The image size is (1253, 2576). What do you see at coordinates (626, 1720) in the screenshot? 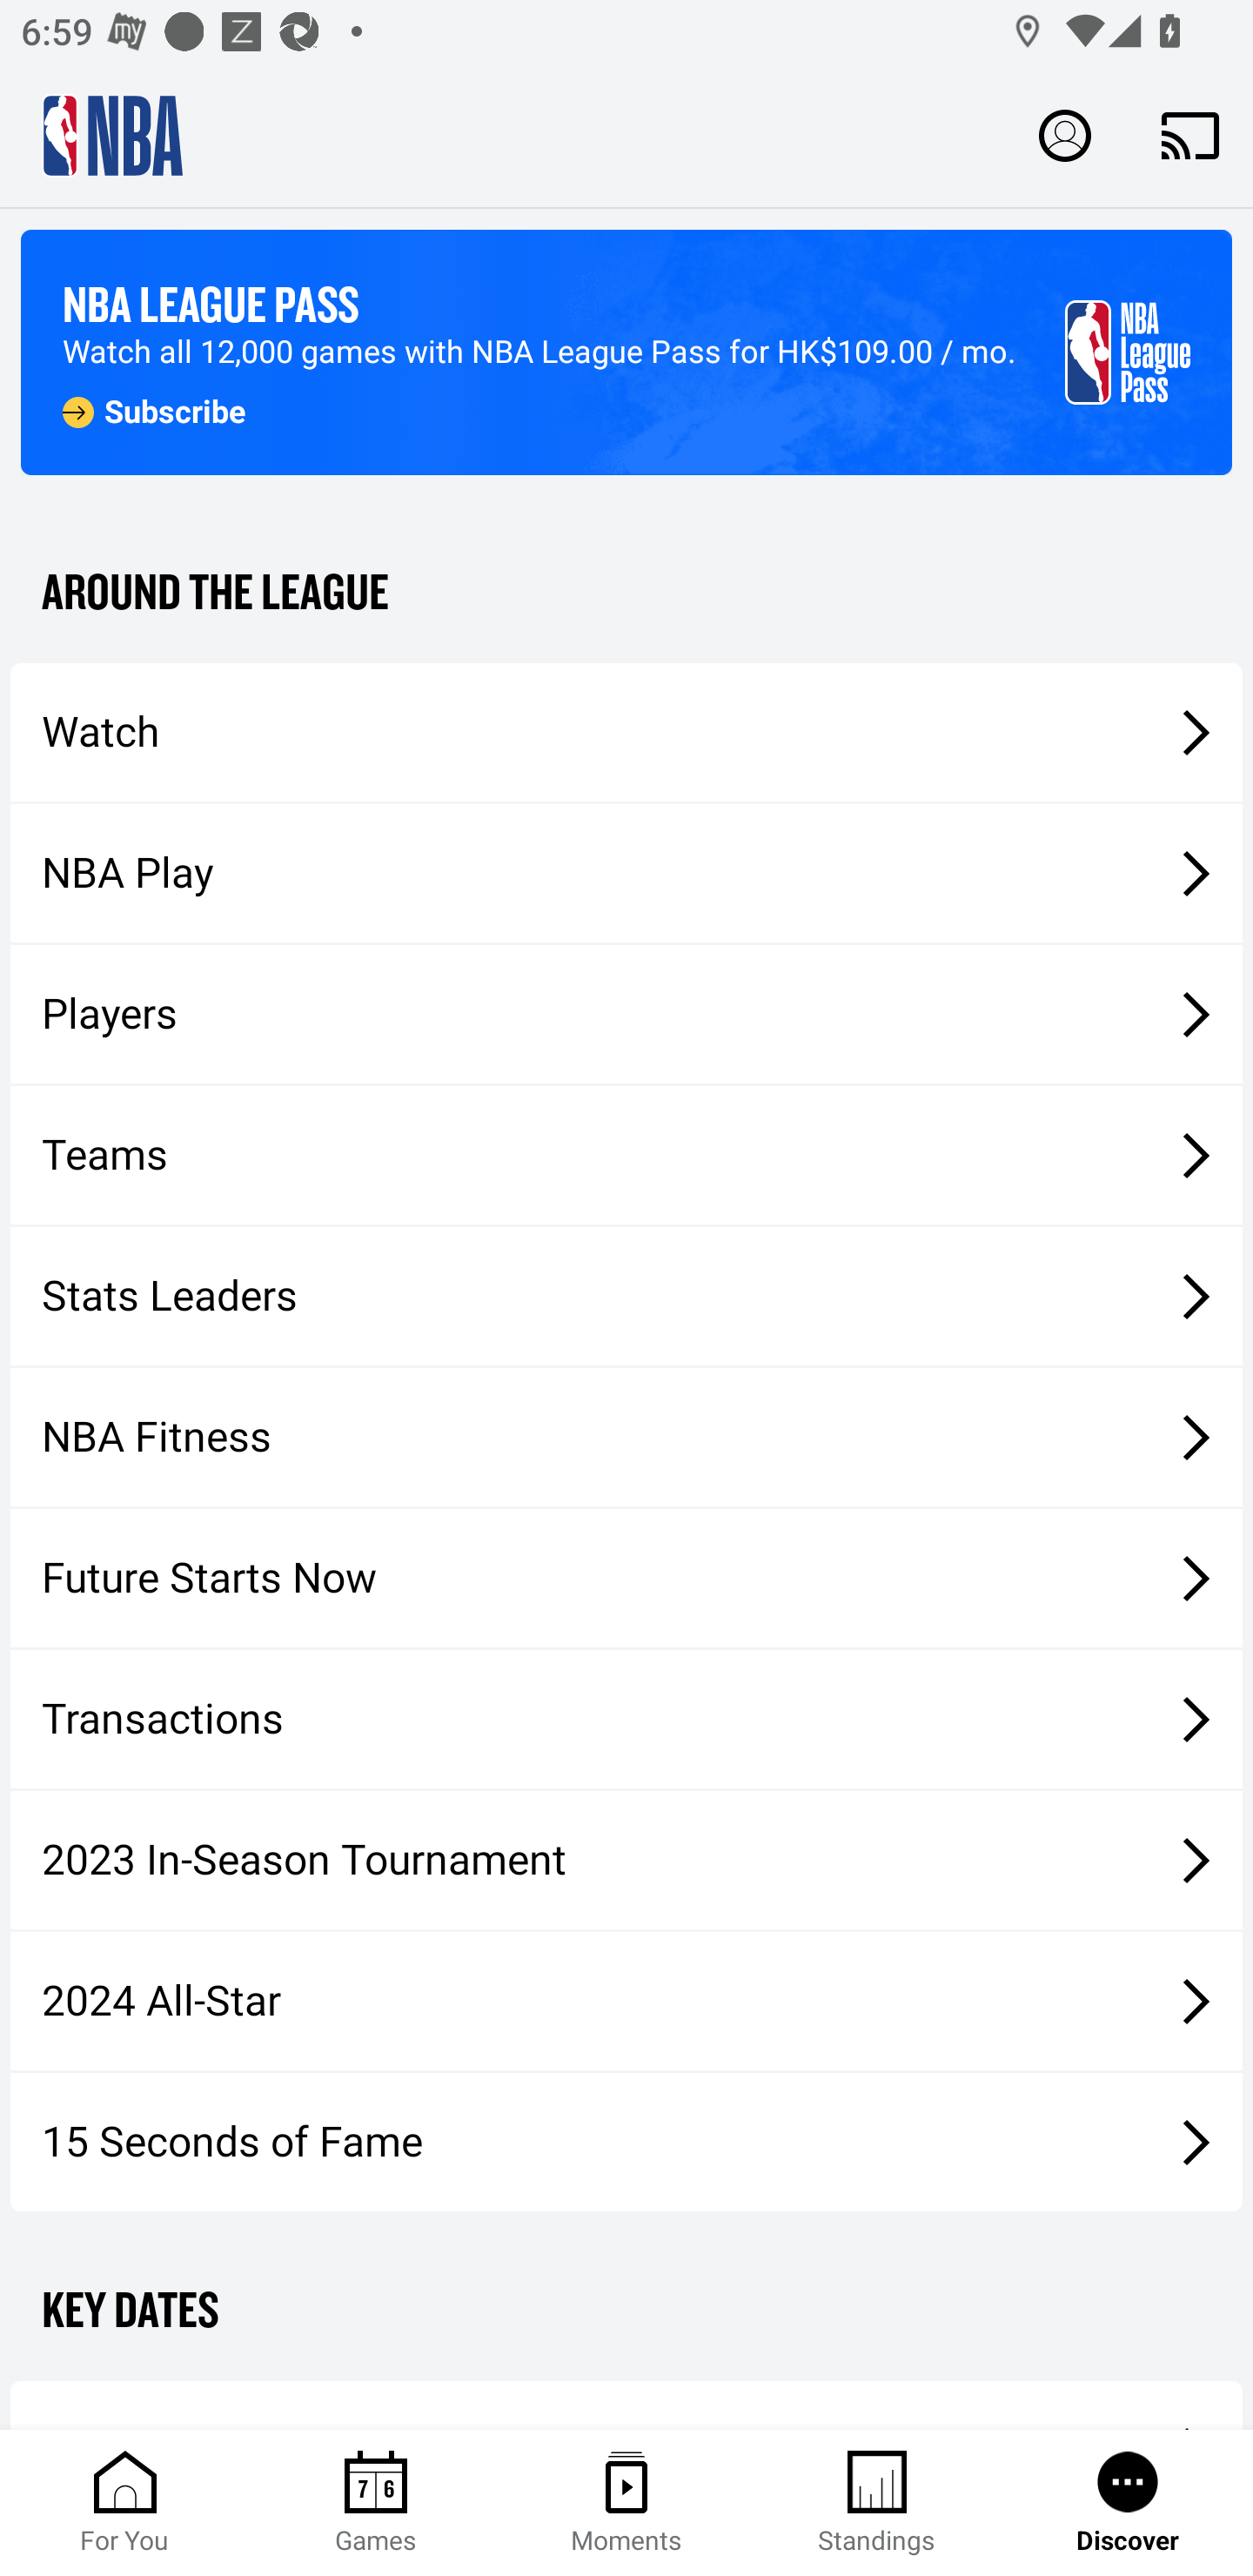
I see `Transactions` at bounding box center [626, 1720].